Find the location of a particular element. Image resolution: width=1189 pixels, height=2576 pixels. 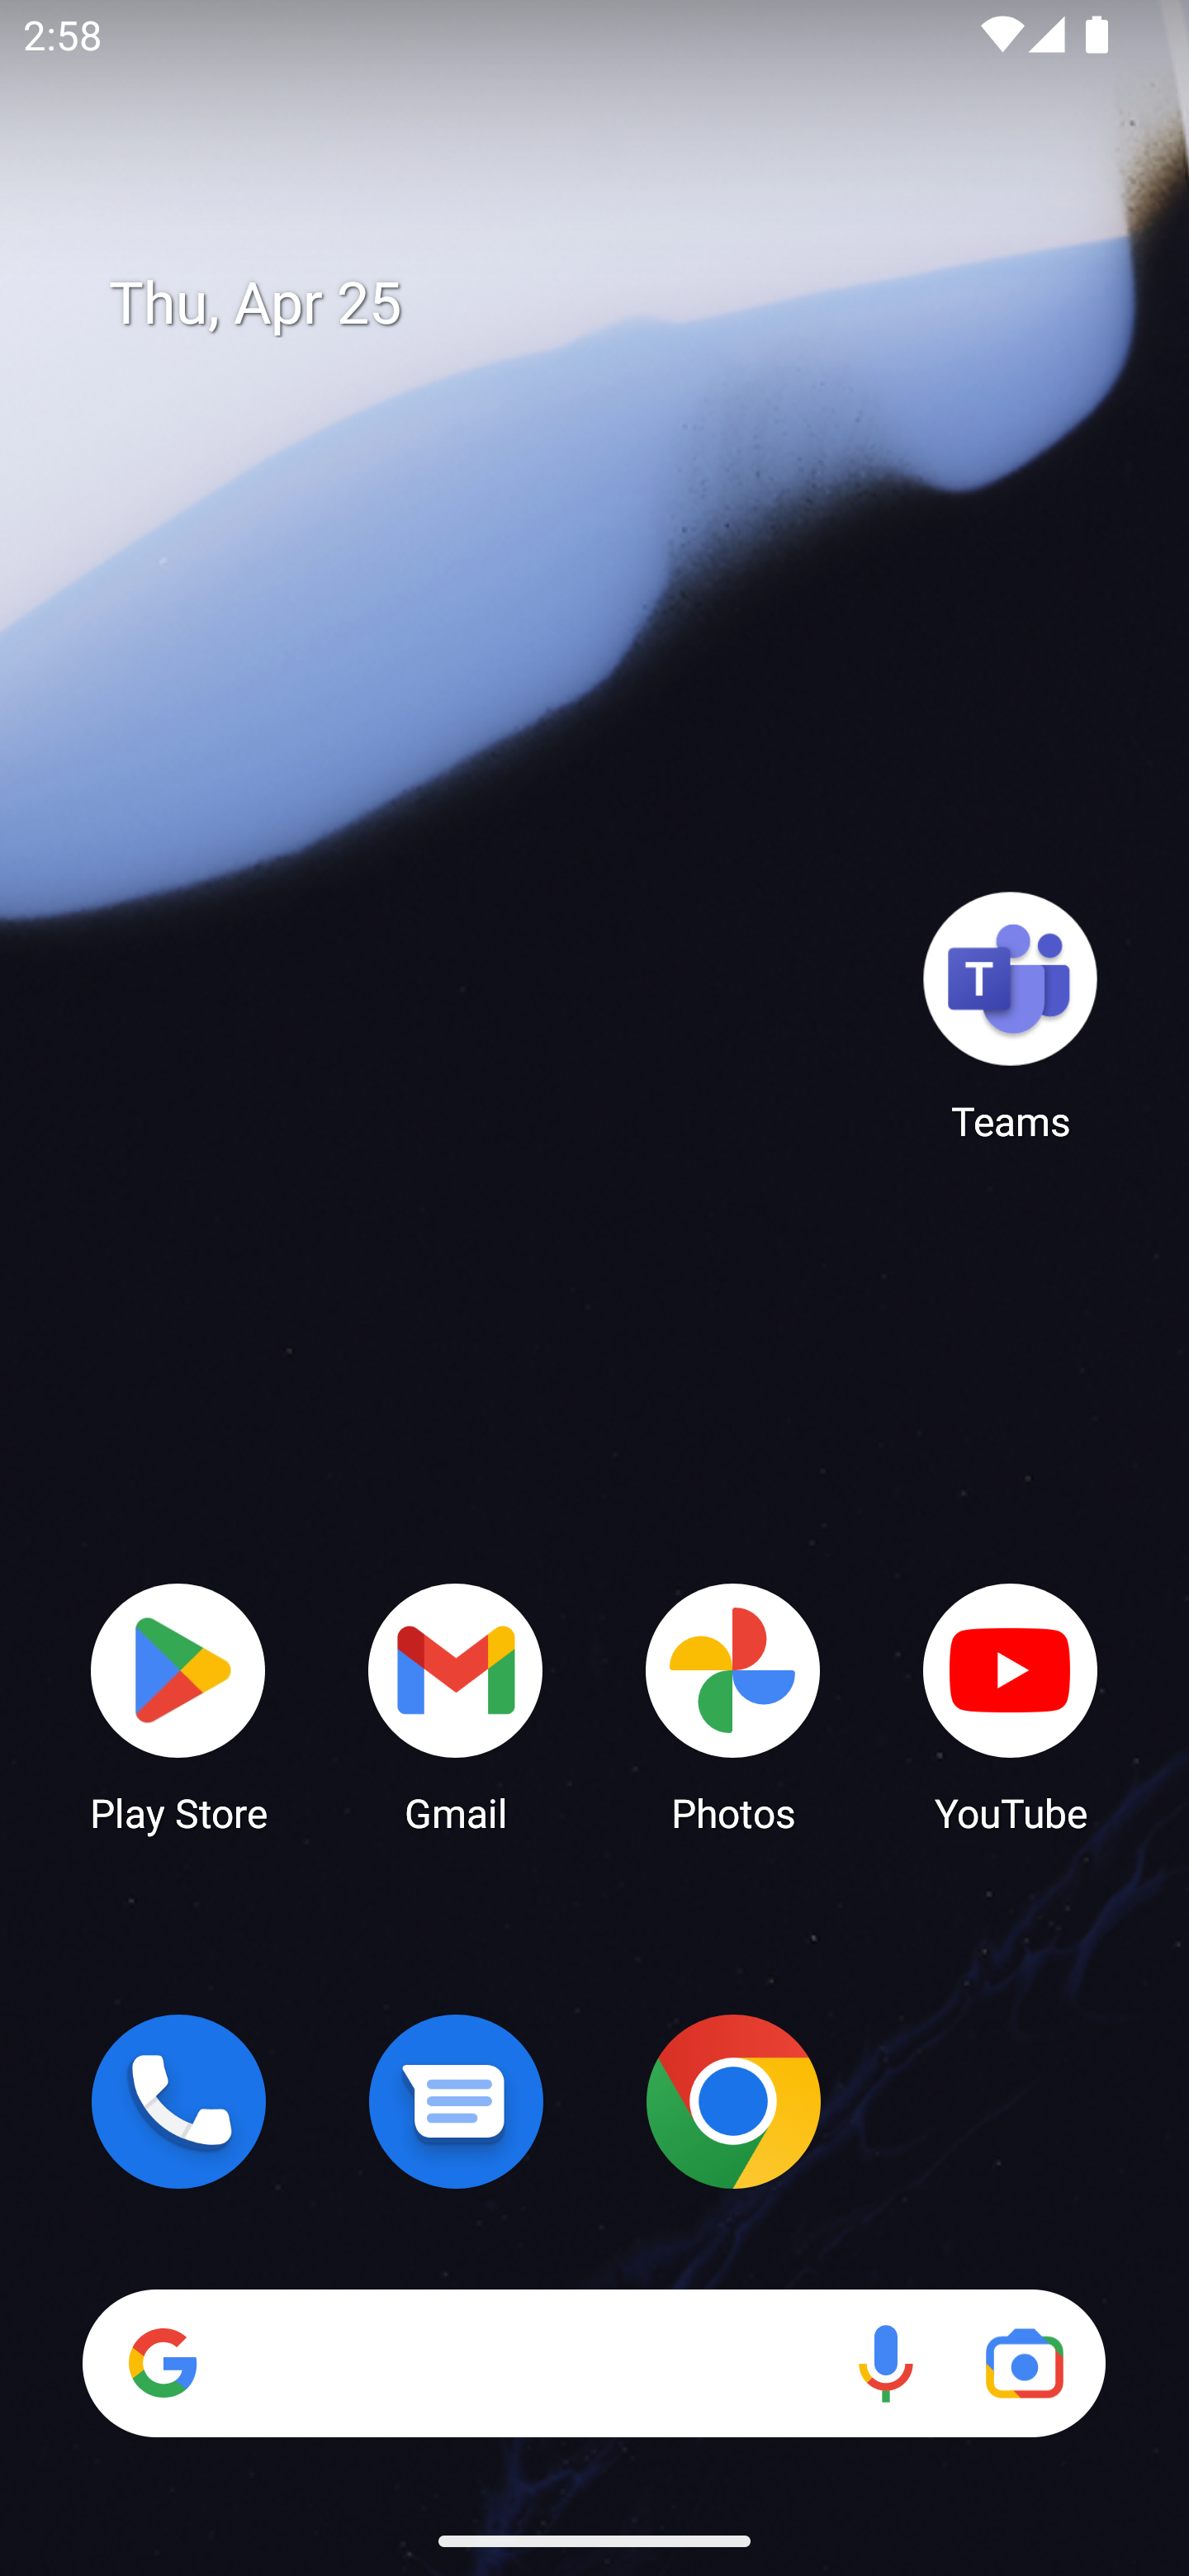

Messages is located at coordinates (456, 2101).